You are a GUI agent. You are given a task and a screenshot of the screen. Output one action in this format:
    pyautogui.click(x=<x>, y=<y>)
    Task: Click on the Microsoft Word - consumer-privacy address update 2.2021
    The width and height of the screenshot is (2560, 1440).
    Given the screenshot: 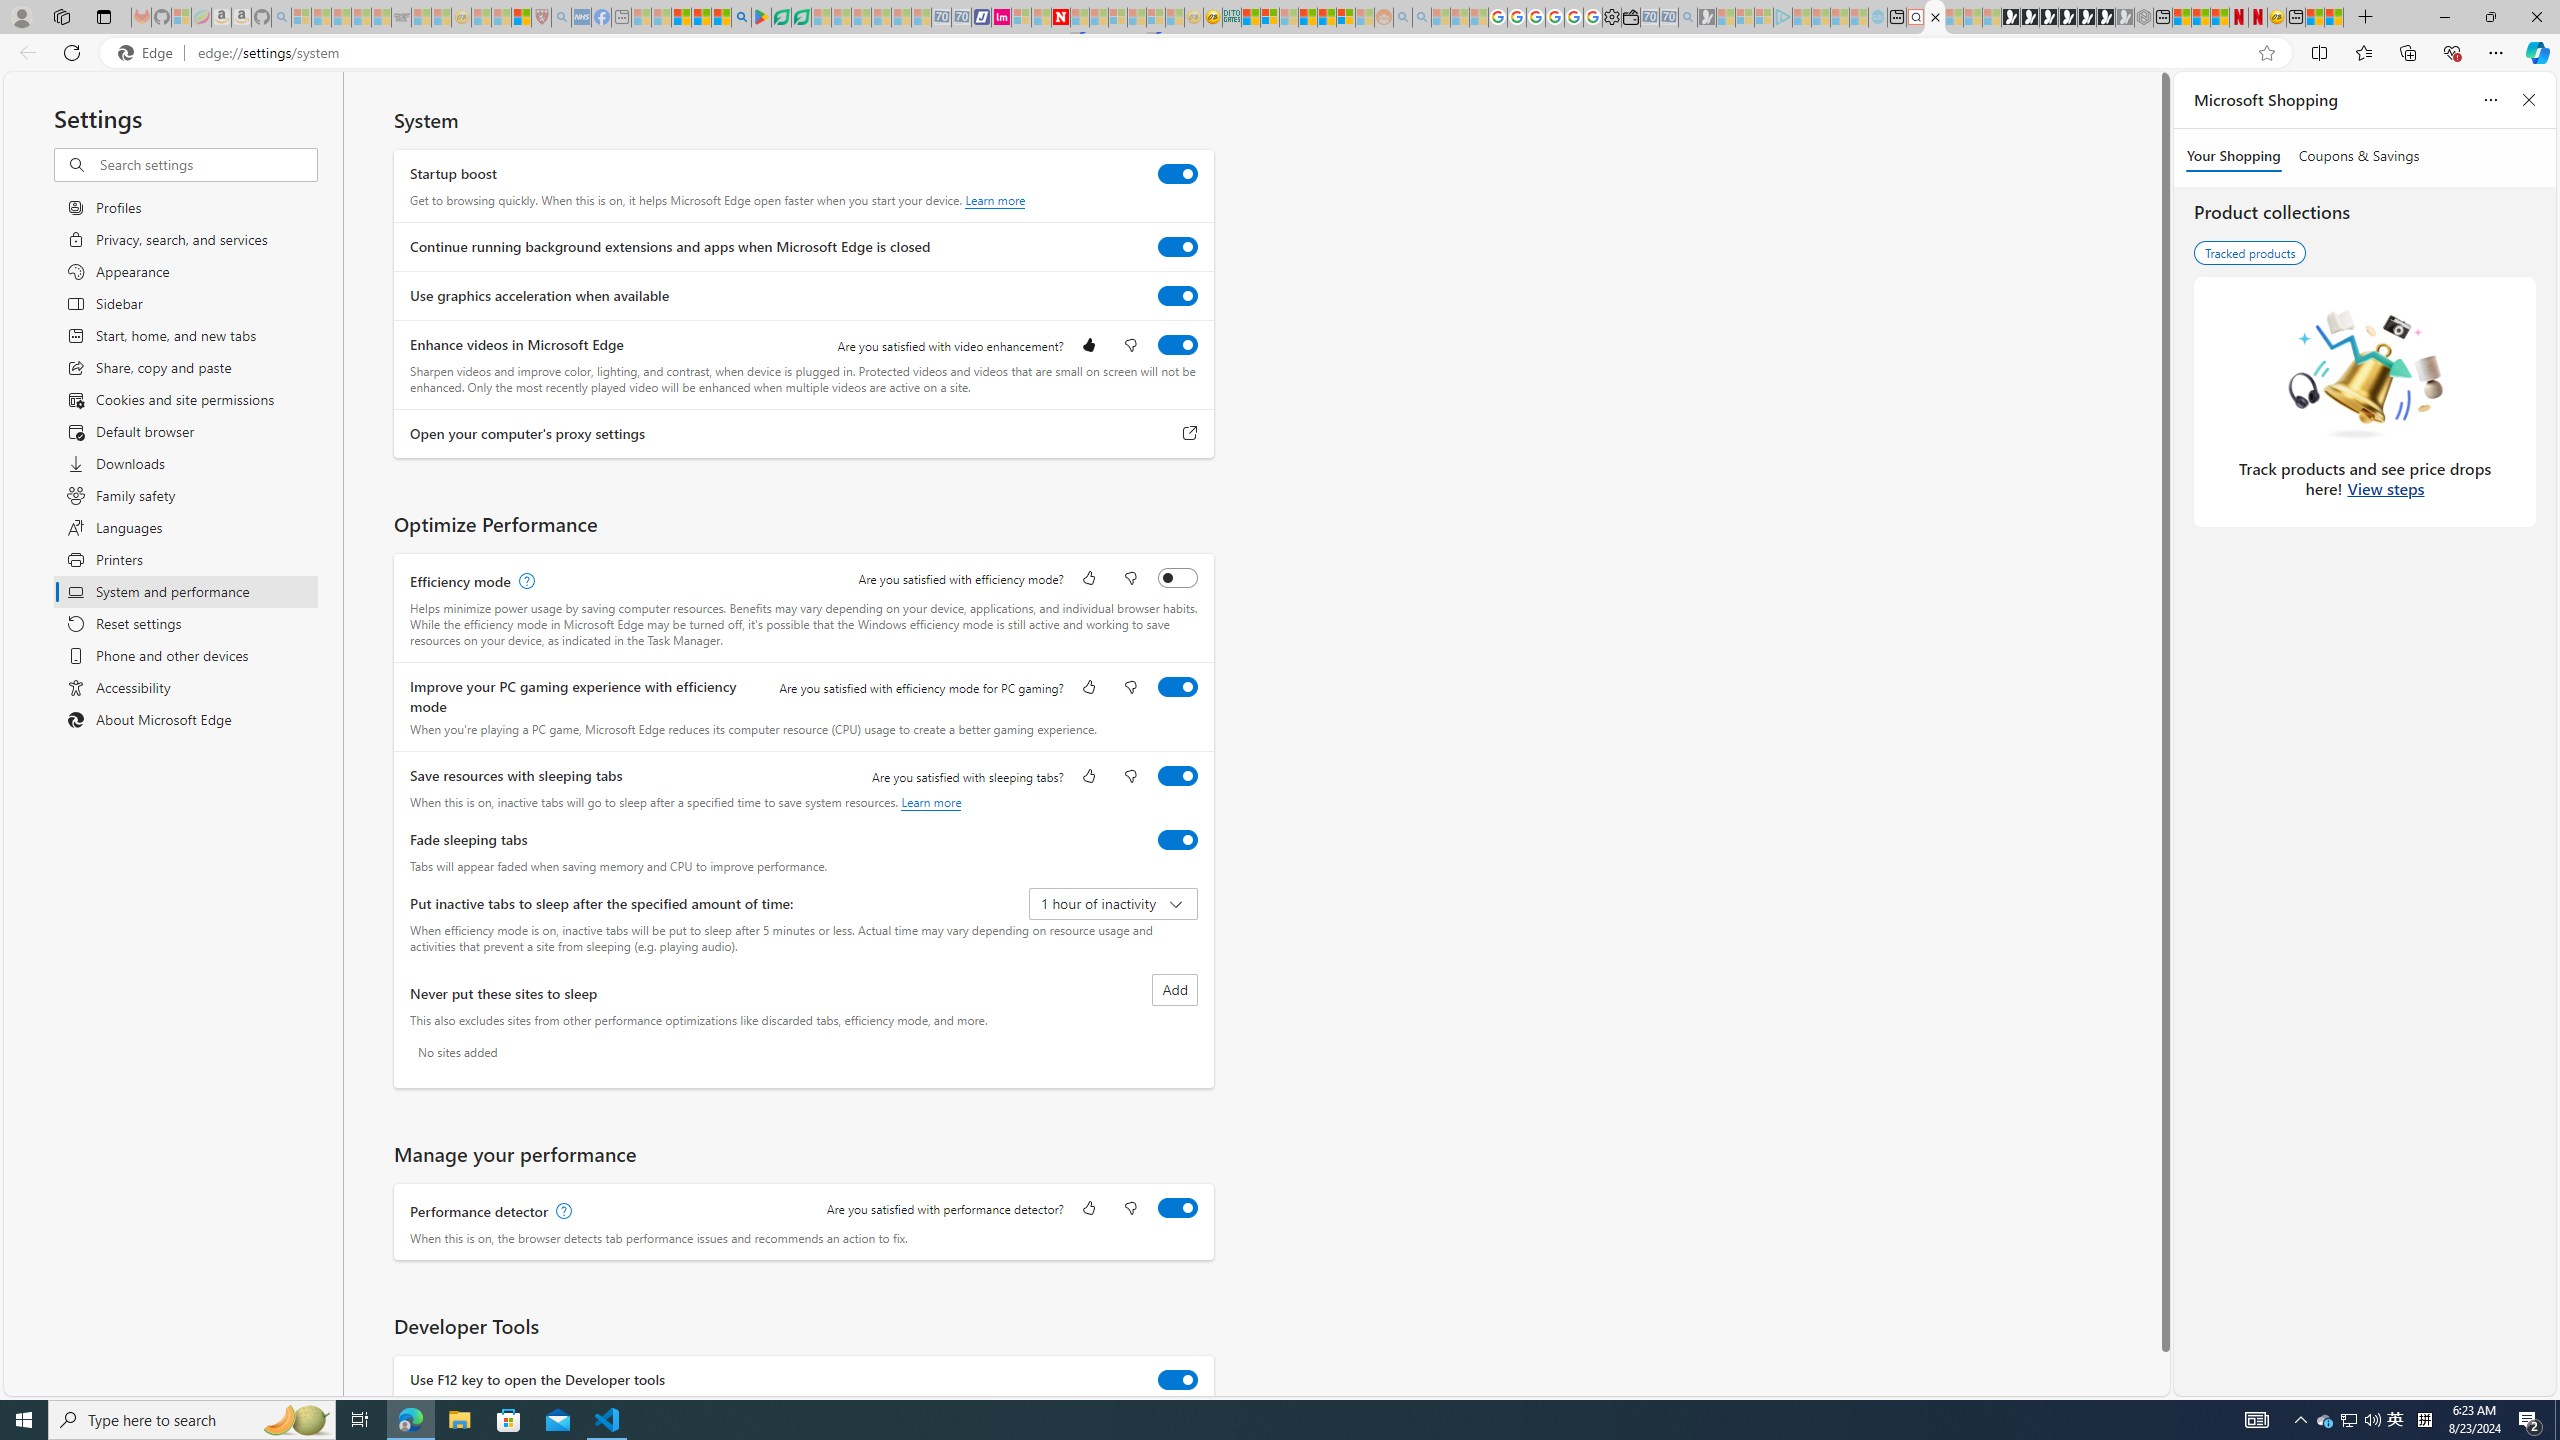 What is the action you would take?
    pyautogui.click(x=801, y=17)
    